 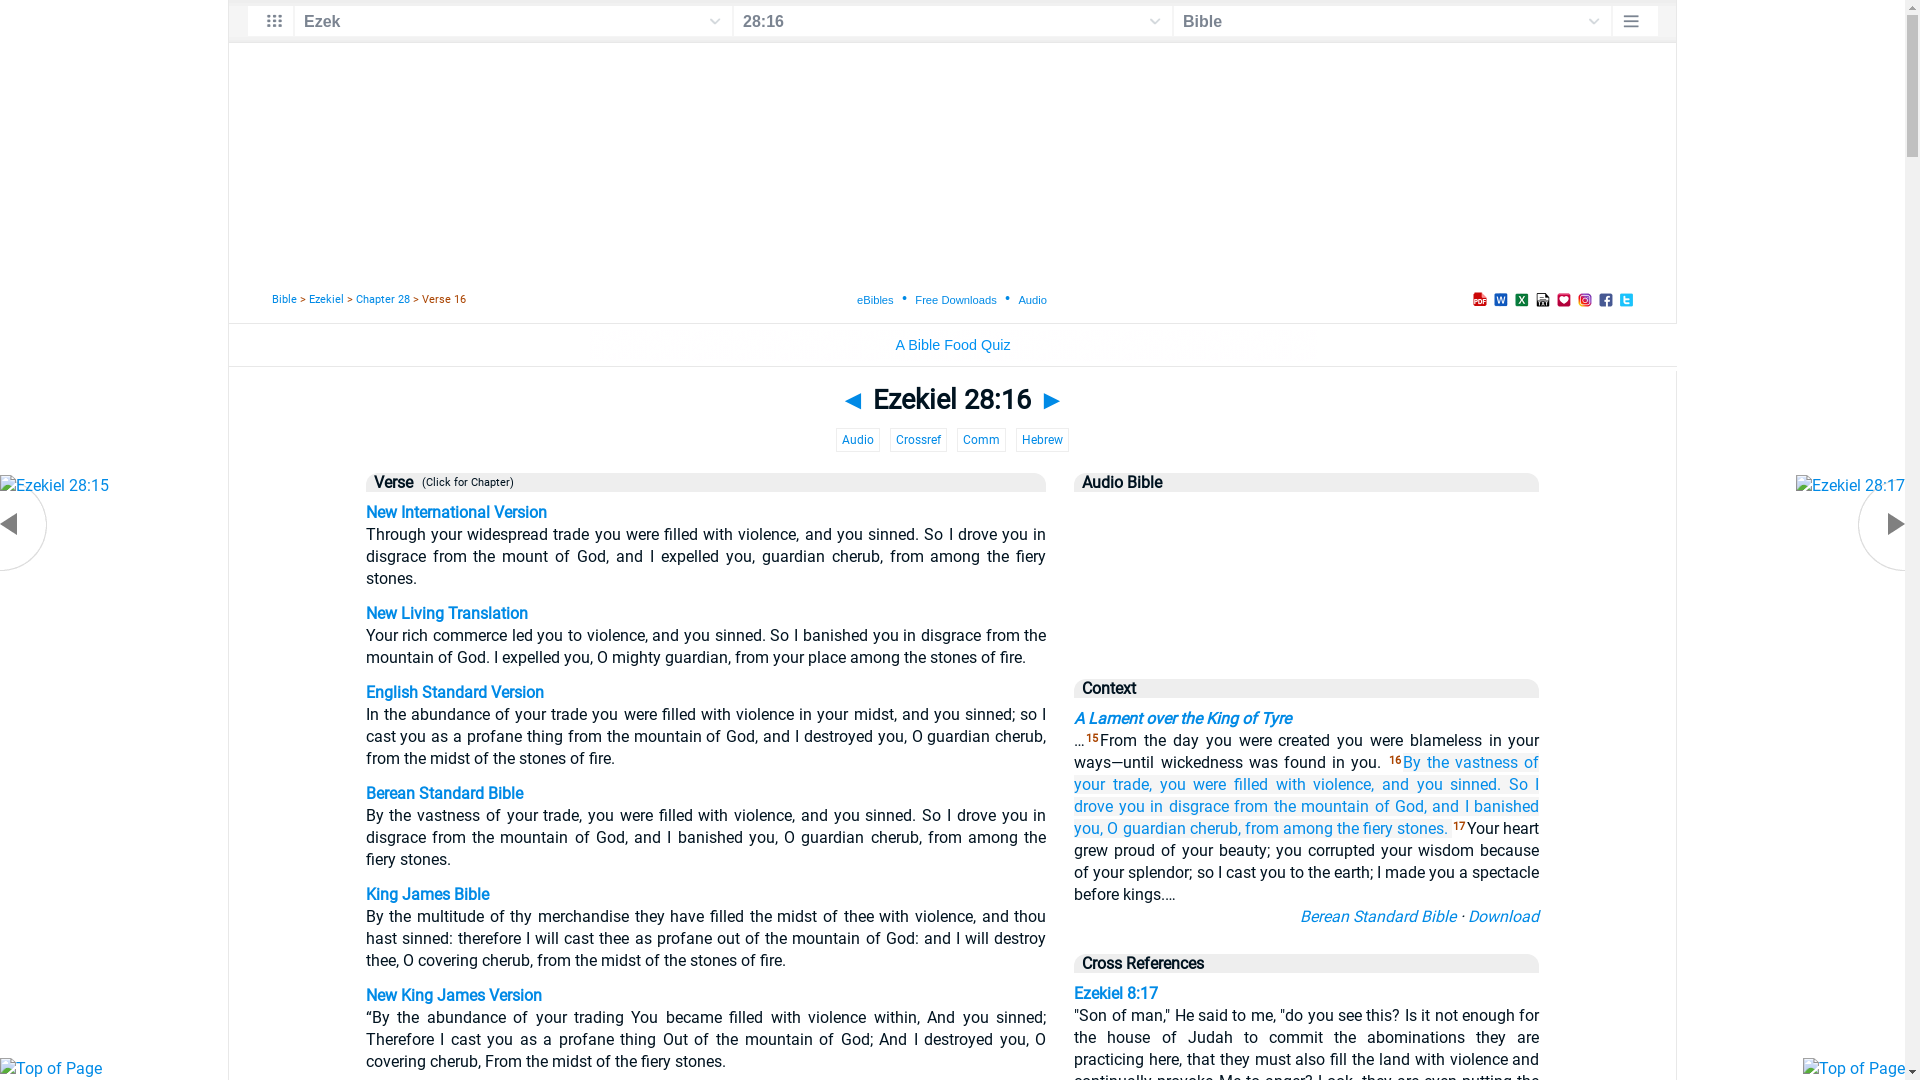 I want to click on  Audio , so click(x=858, y=440).